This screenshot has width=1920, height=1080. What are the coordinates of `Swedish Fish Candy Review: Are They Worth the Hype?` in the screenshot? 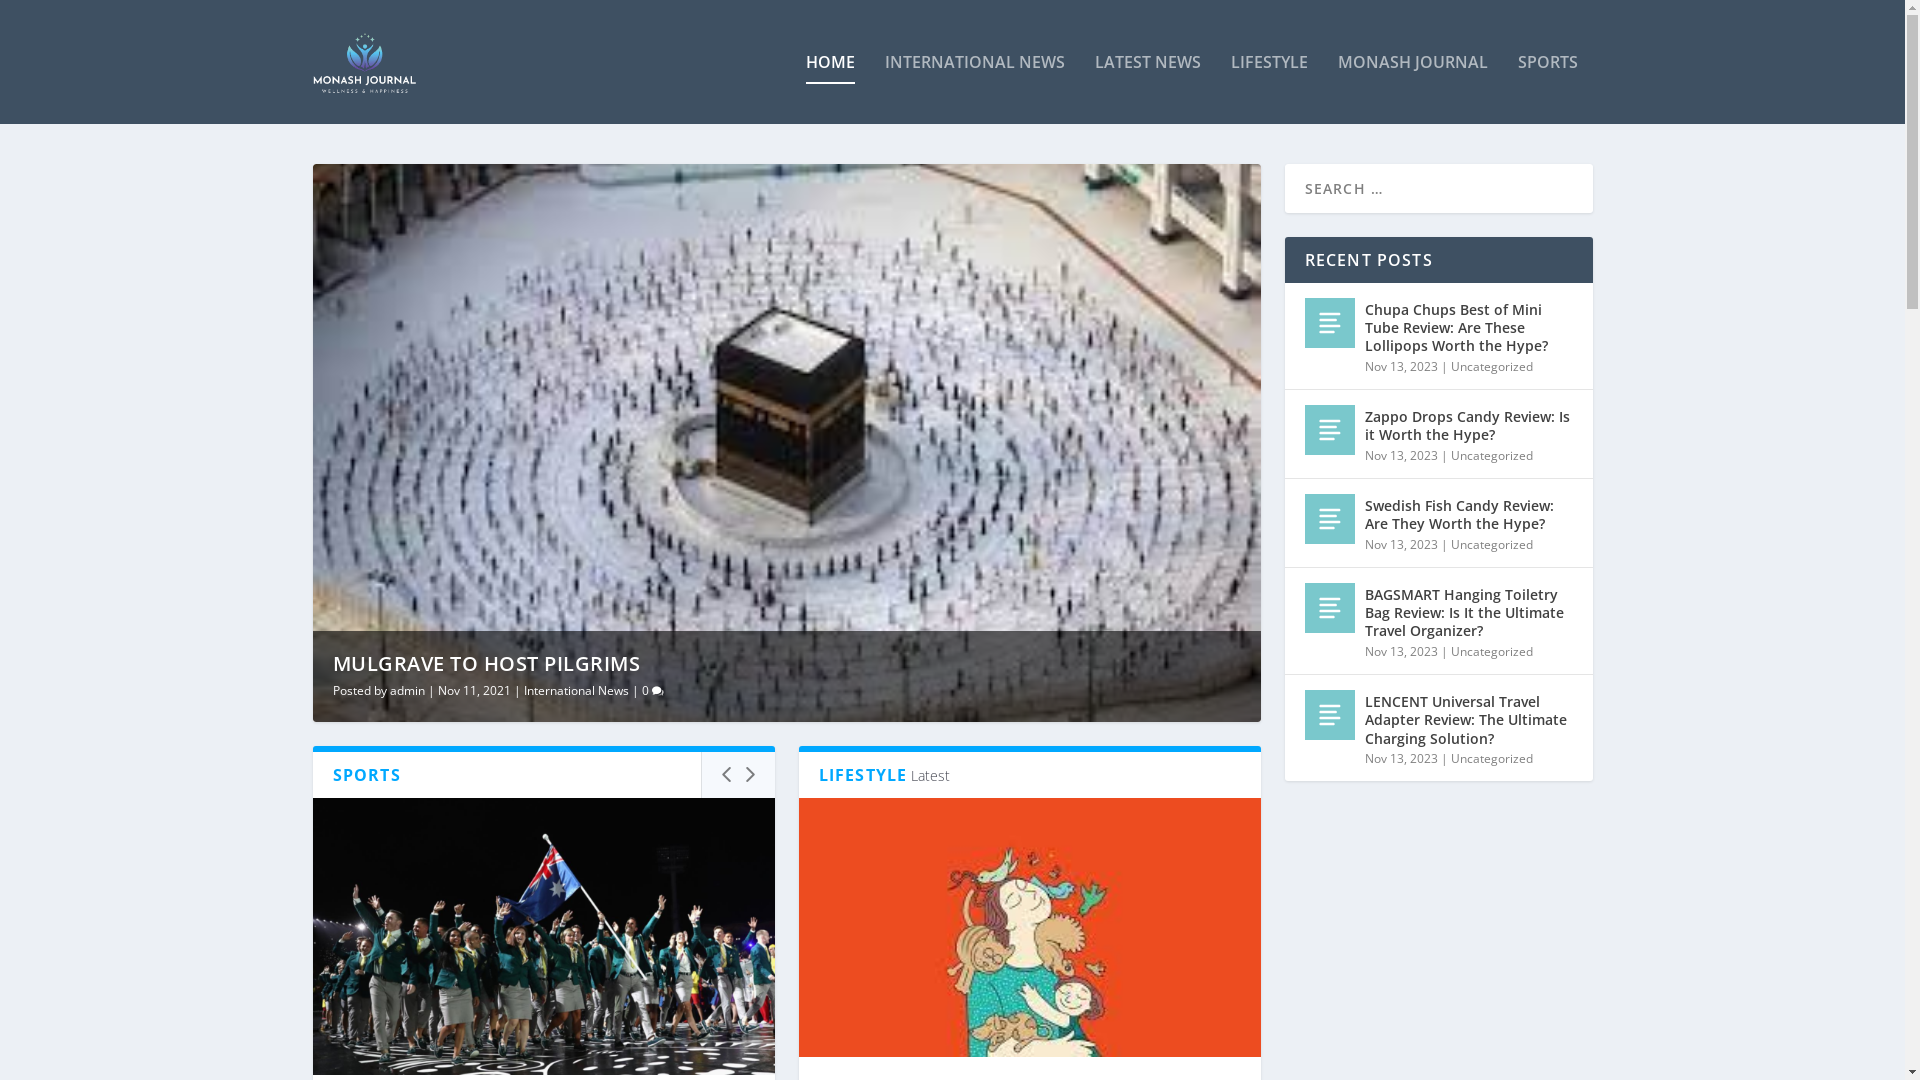 It's located at (1329, 519).